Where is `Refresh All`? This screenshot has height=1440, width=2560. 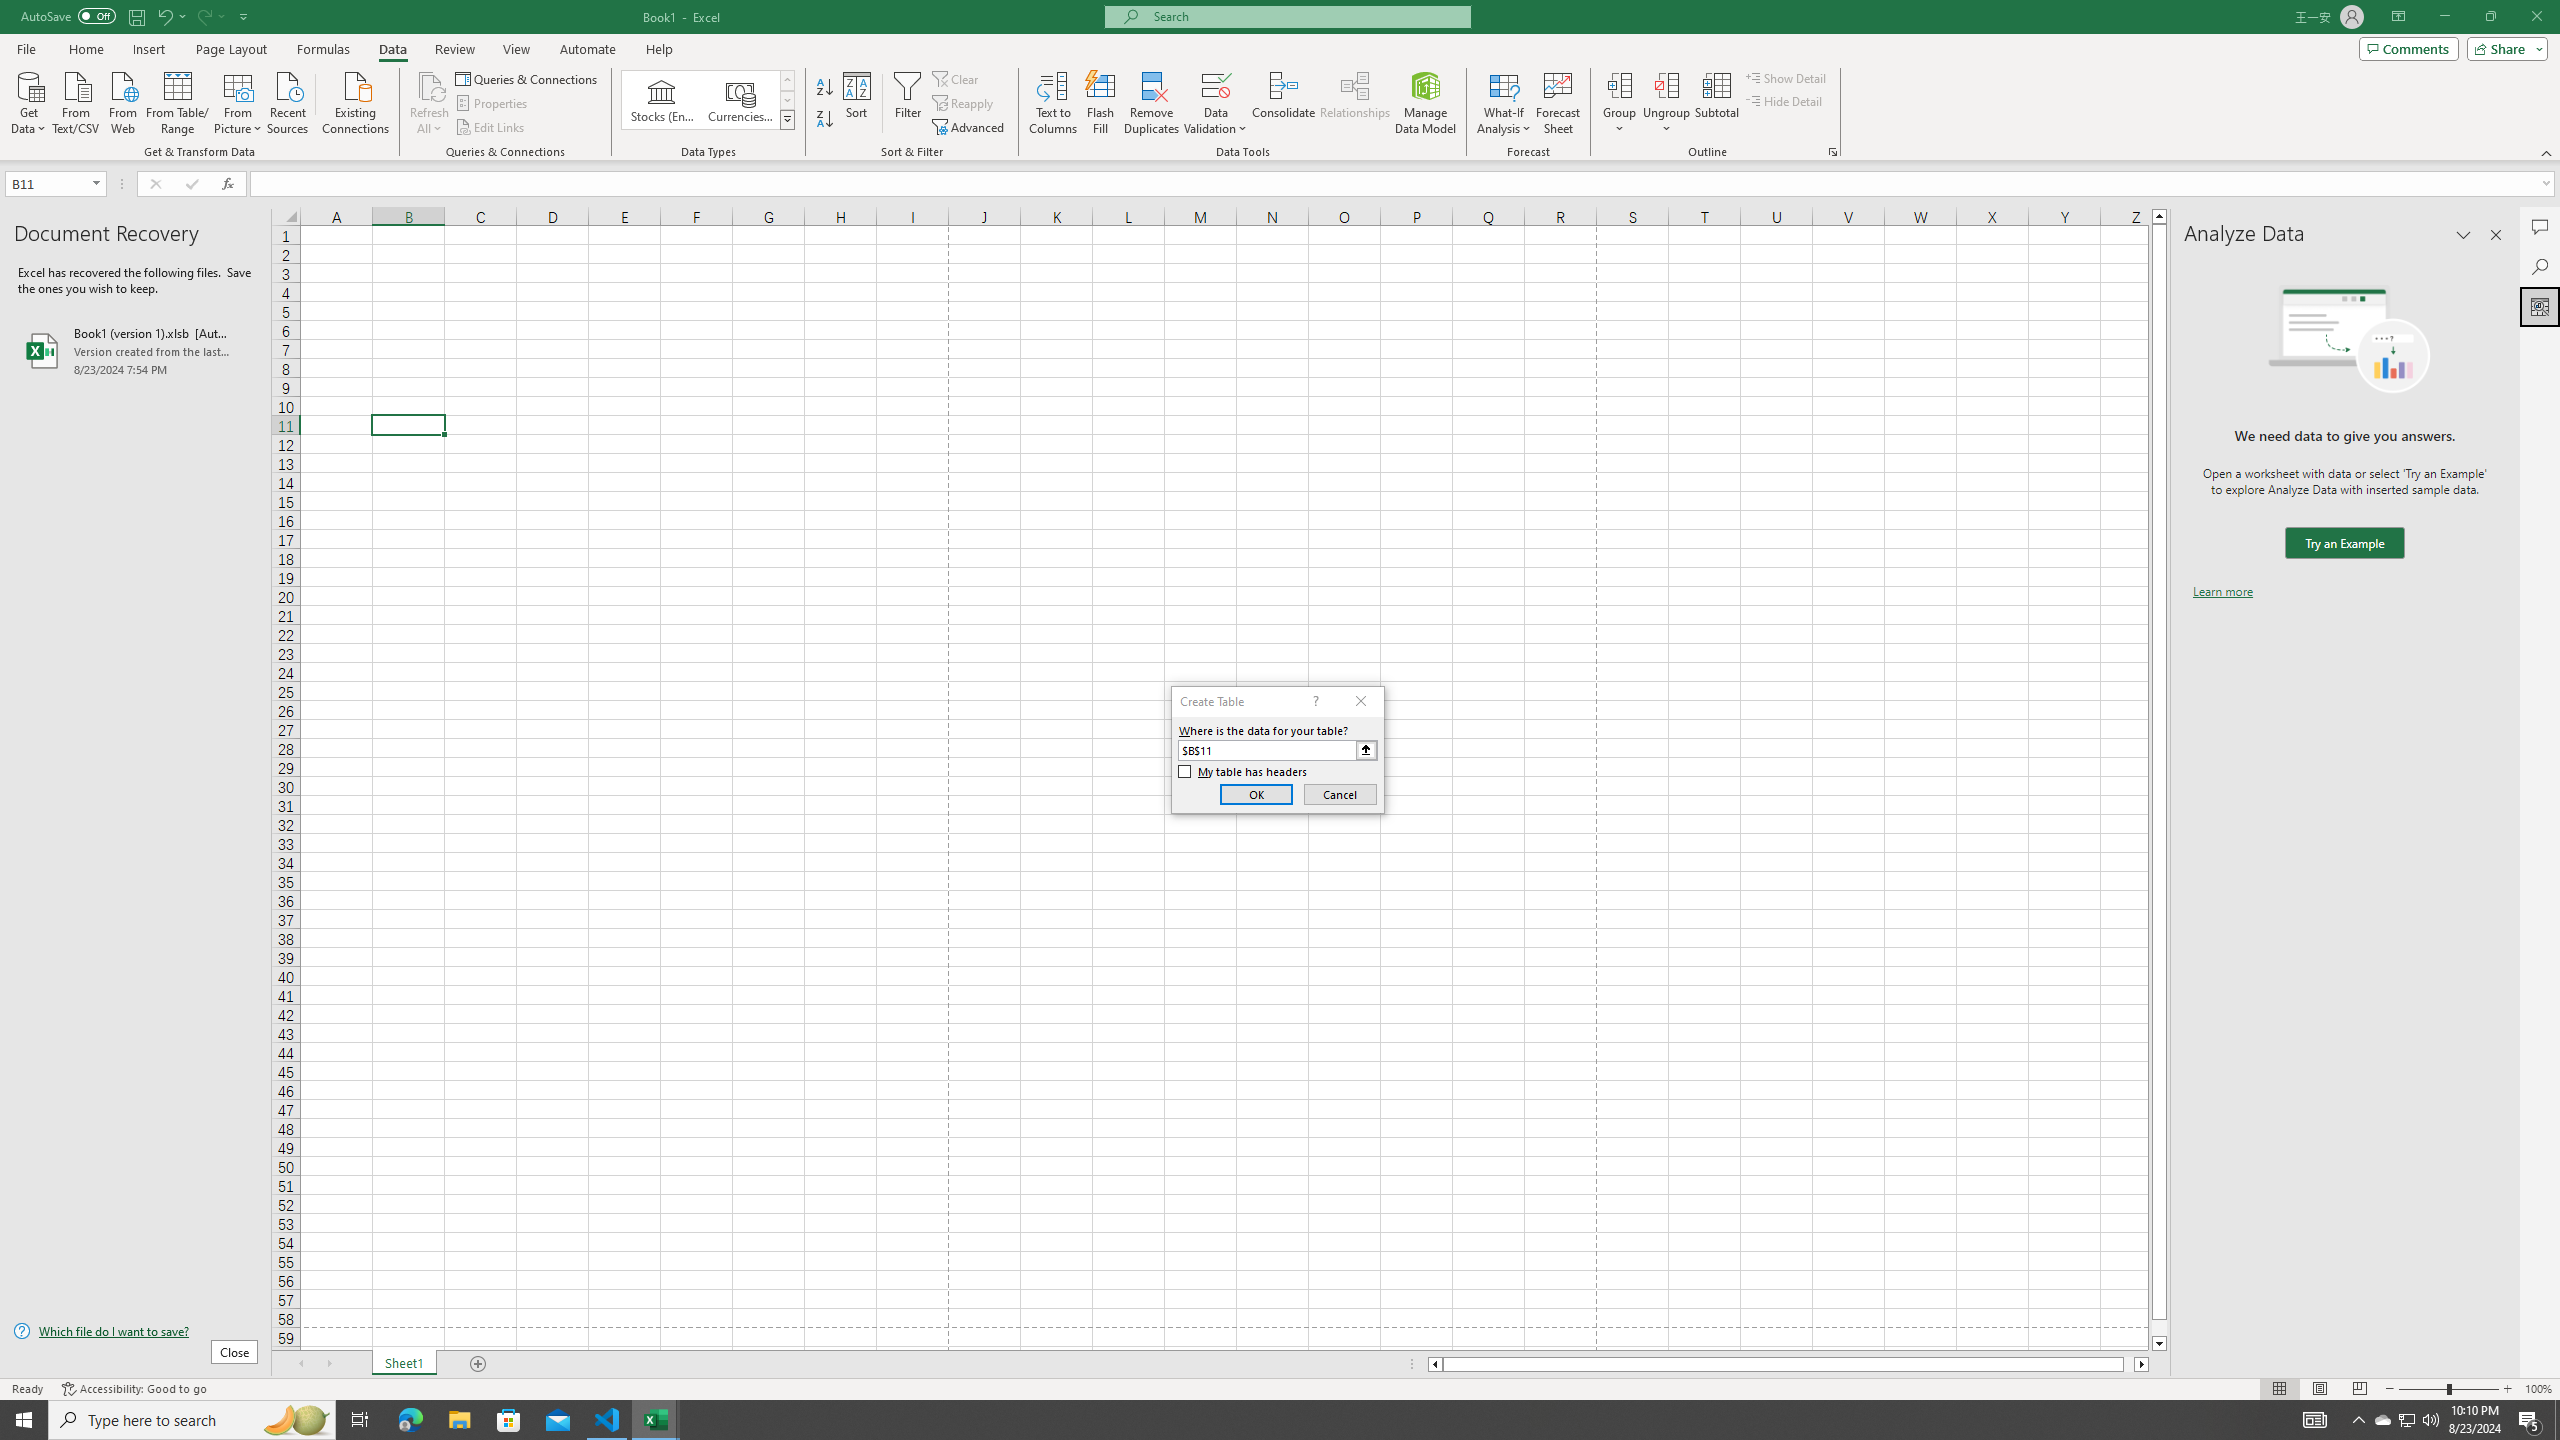 Refresh All is located at coordinates (430, 103).